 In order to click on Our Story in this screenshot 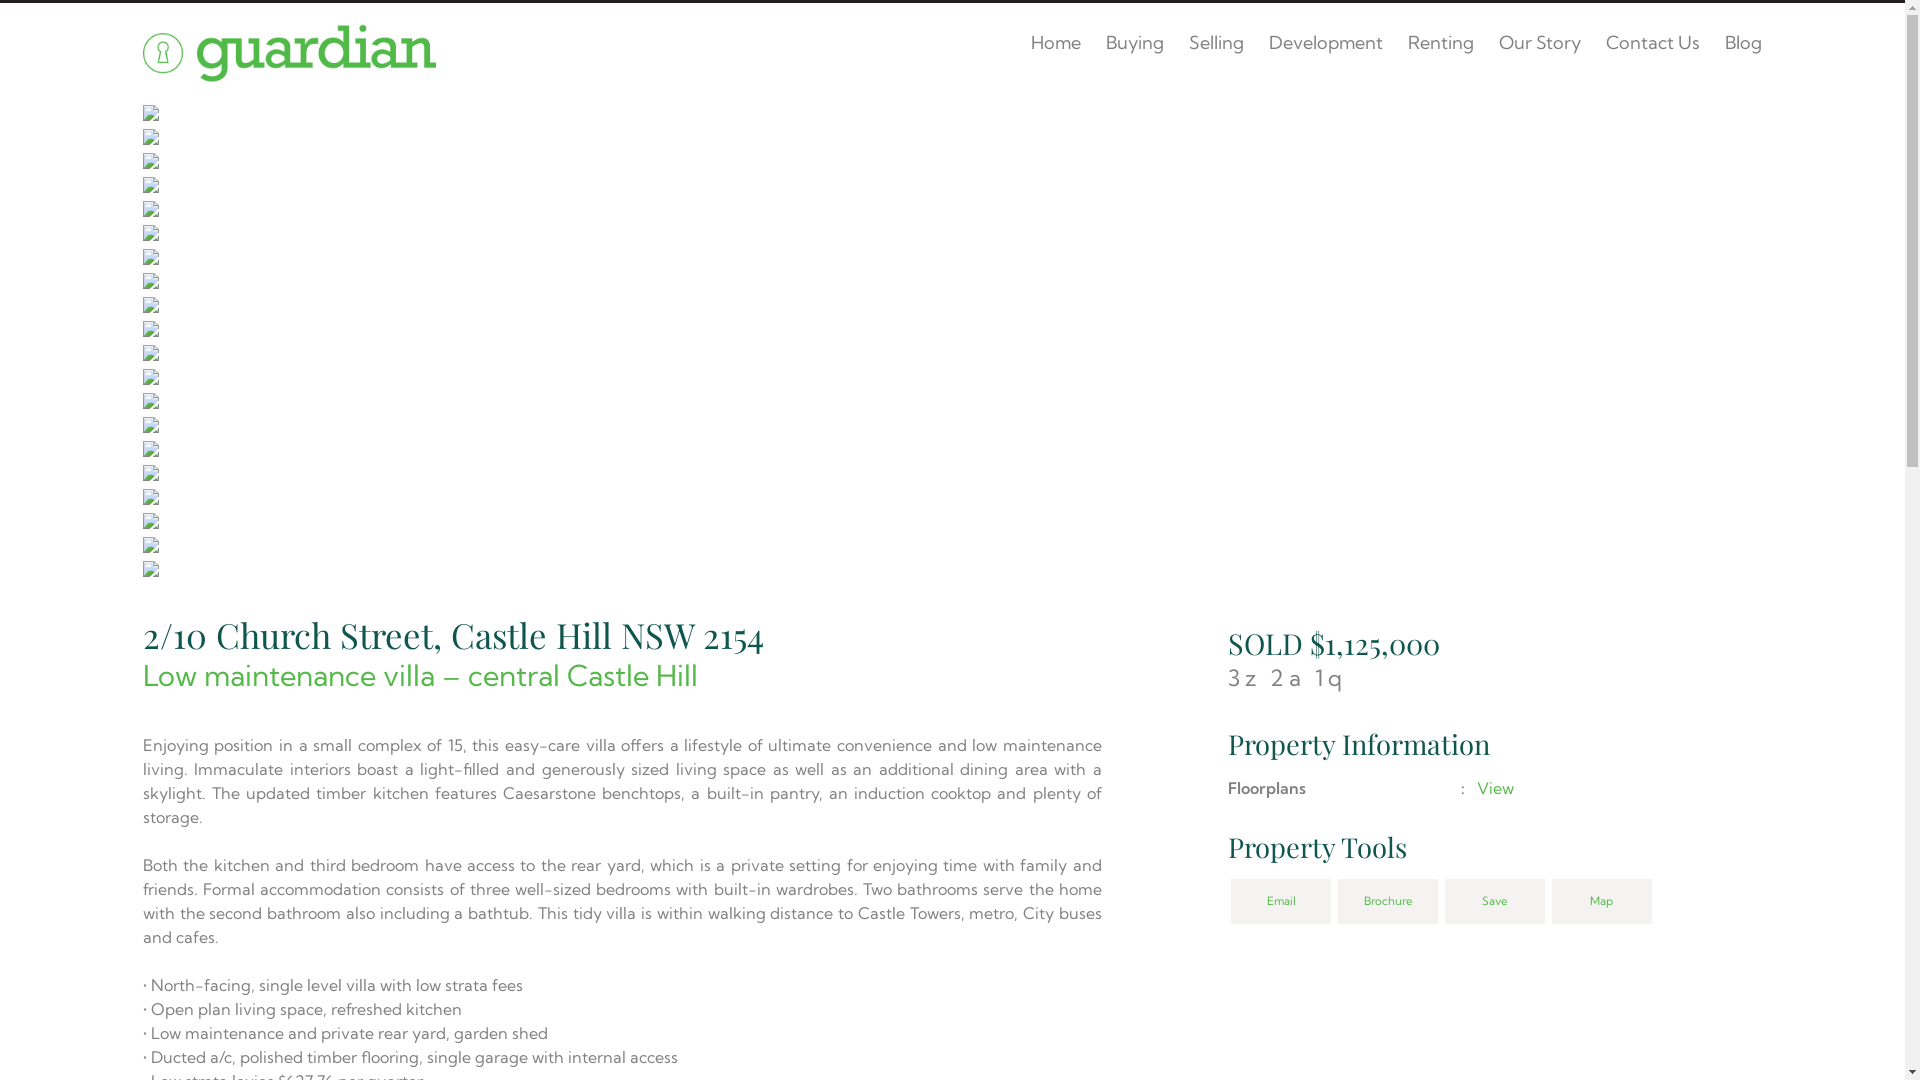, I will do `click(1540, 43)`.